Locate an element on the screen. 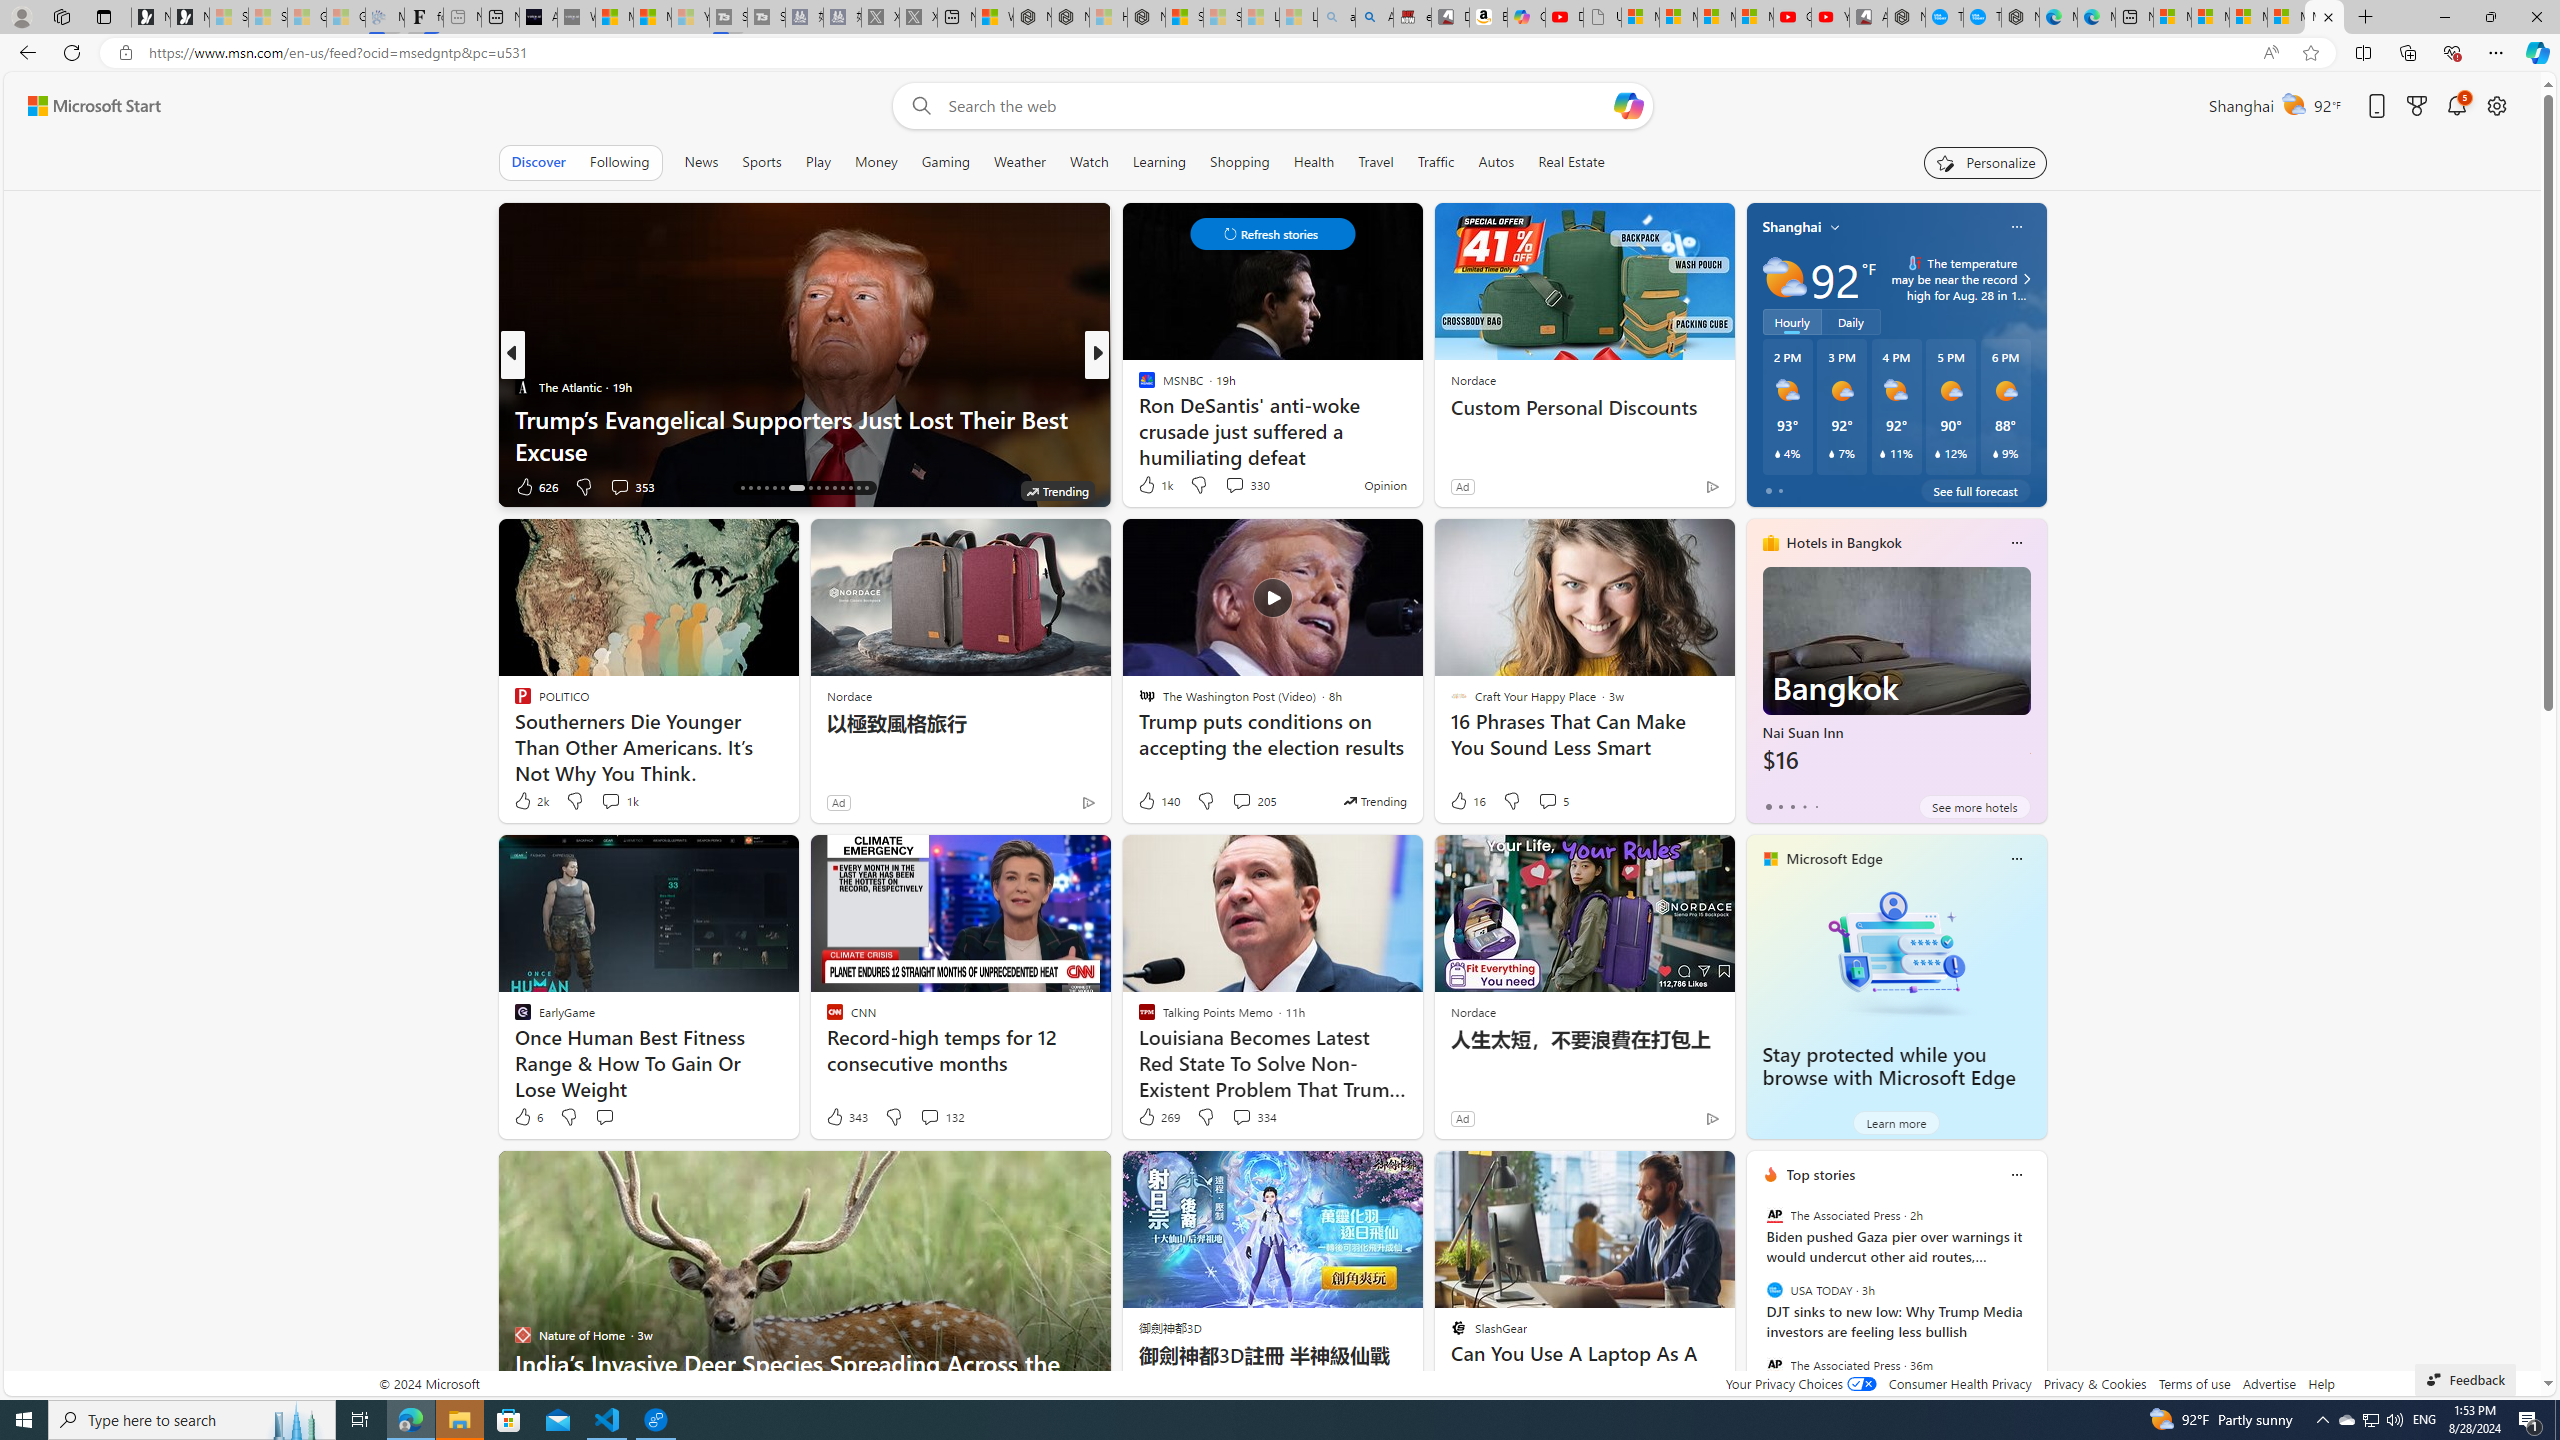 The height and width of the screenshot is (1440, 2560). View comments 33 Comment is located at coordinates (1228, 486).